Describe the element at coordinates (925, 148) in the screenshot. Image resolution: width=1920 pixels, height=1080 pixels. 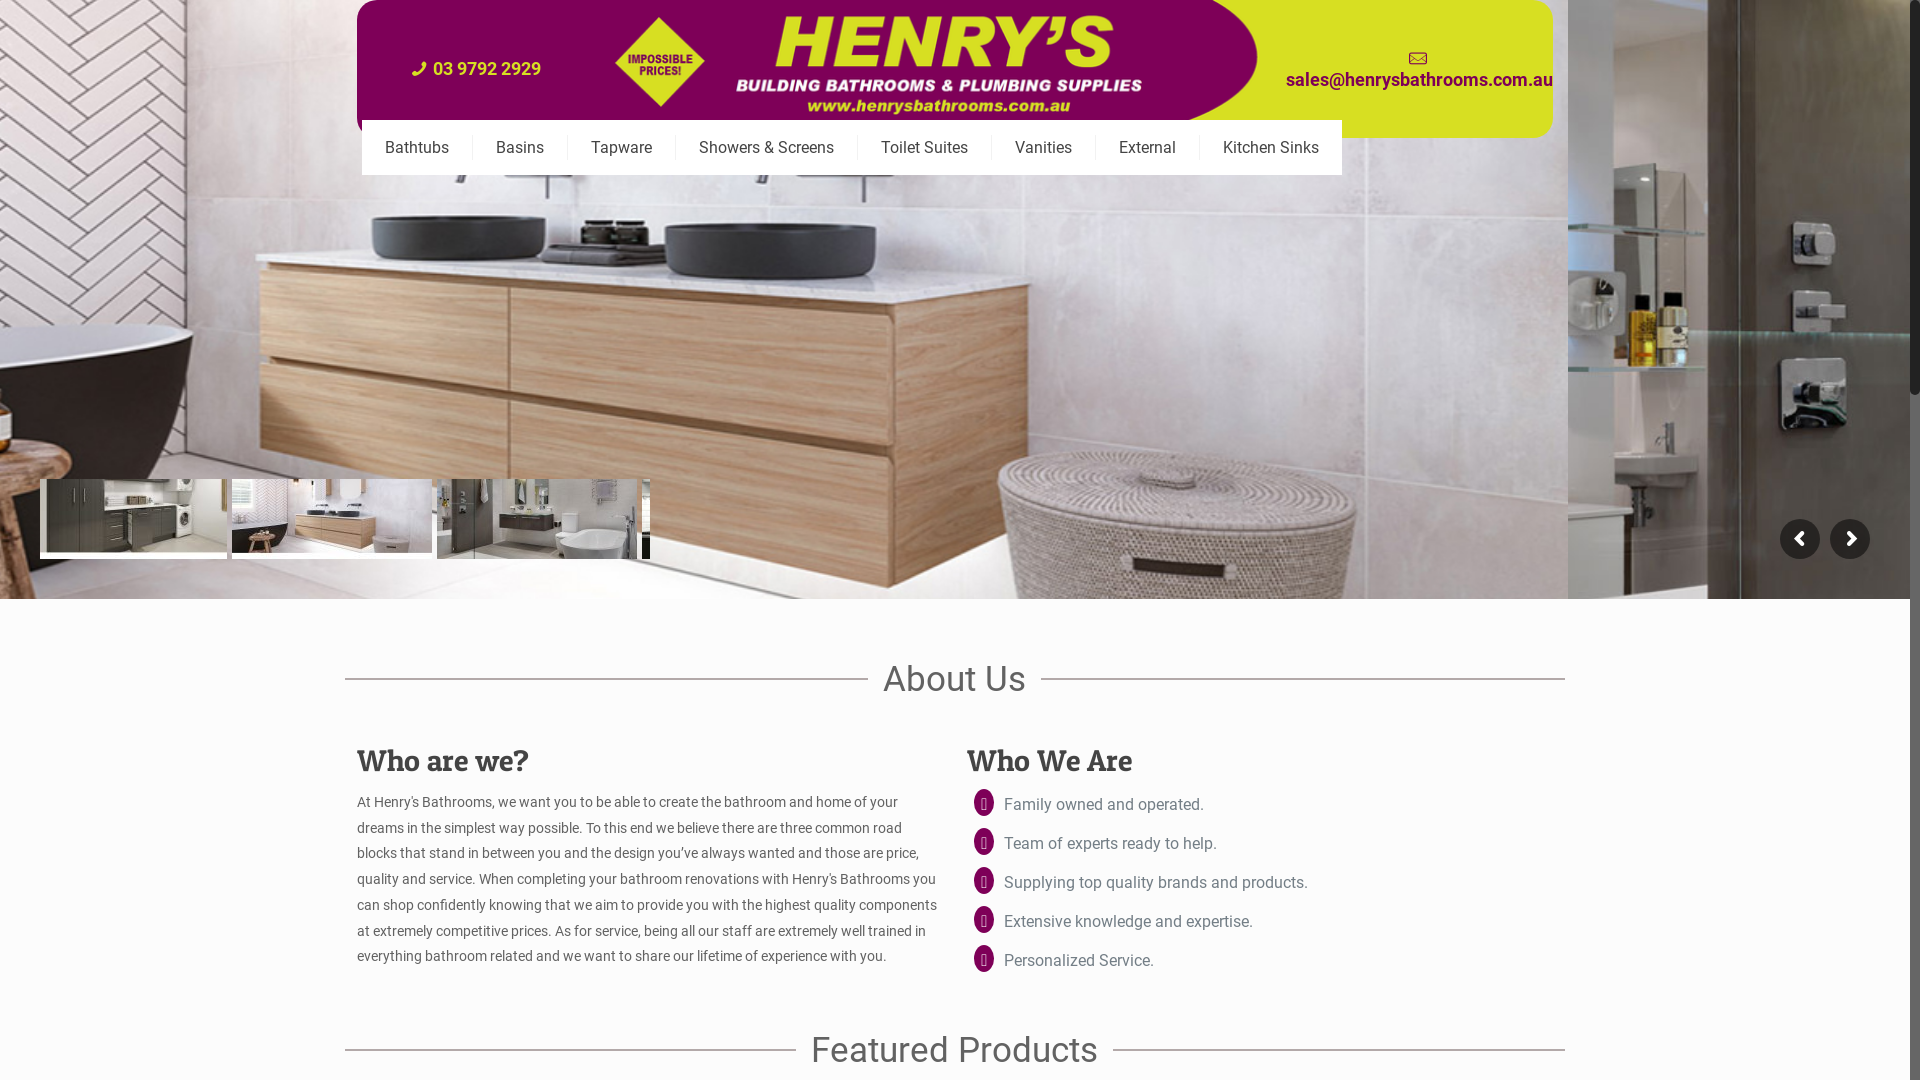
I see `Toilet Suites` at that location.